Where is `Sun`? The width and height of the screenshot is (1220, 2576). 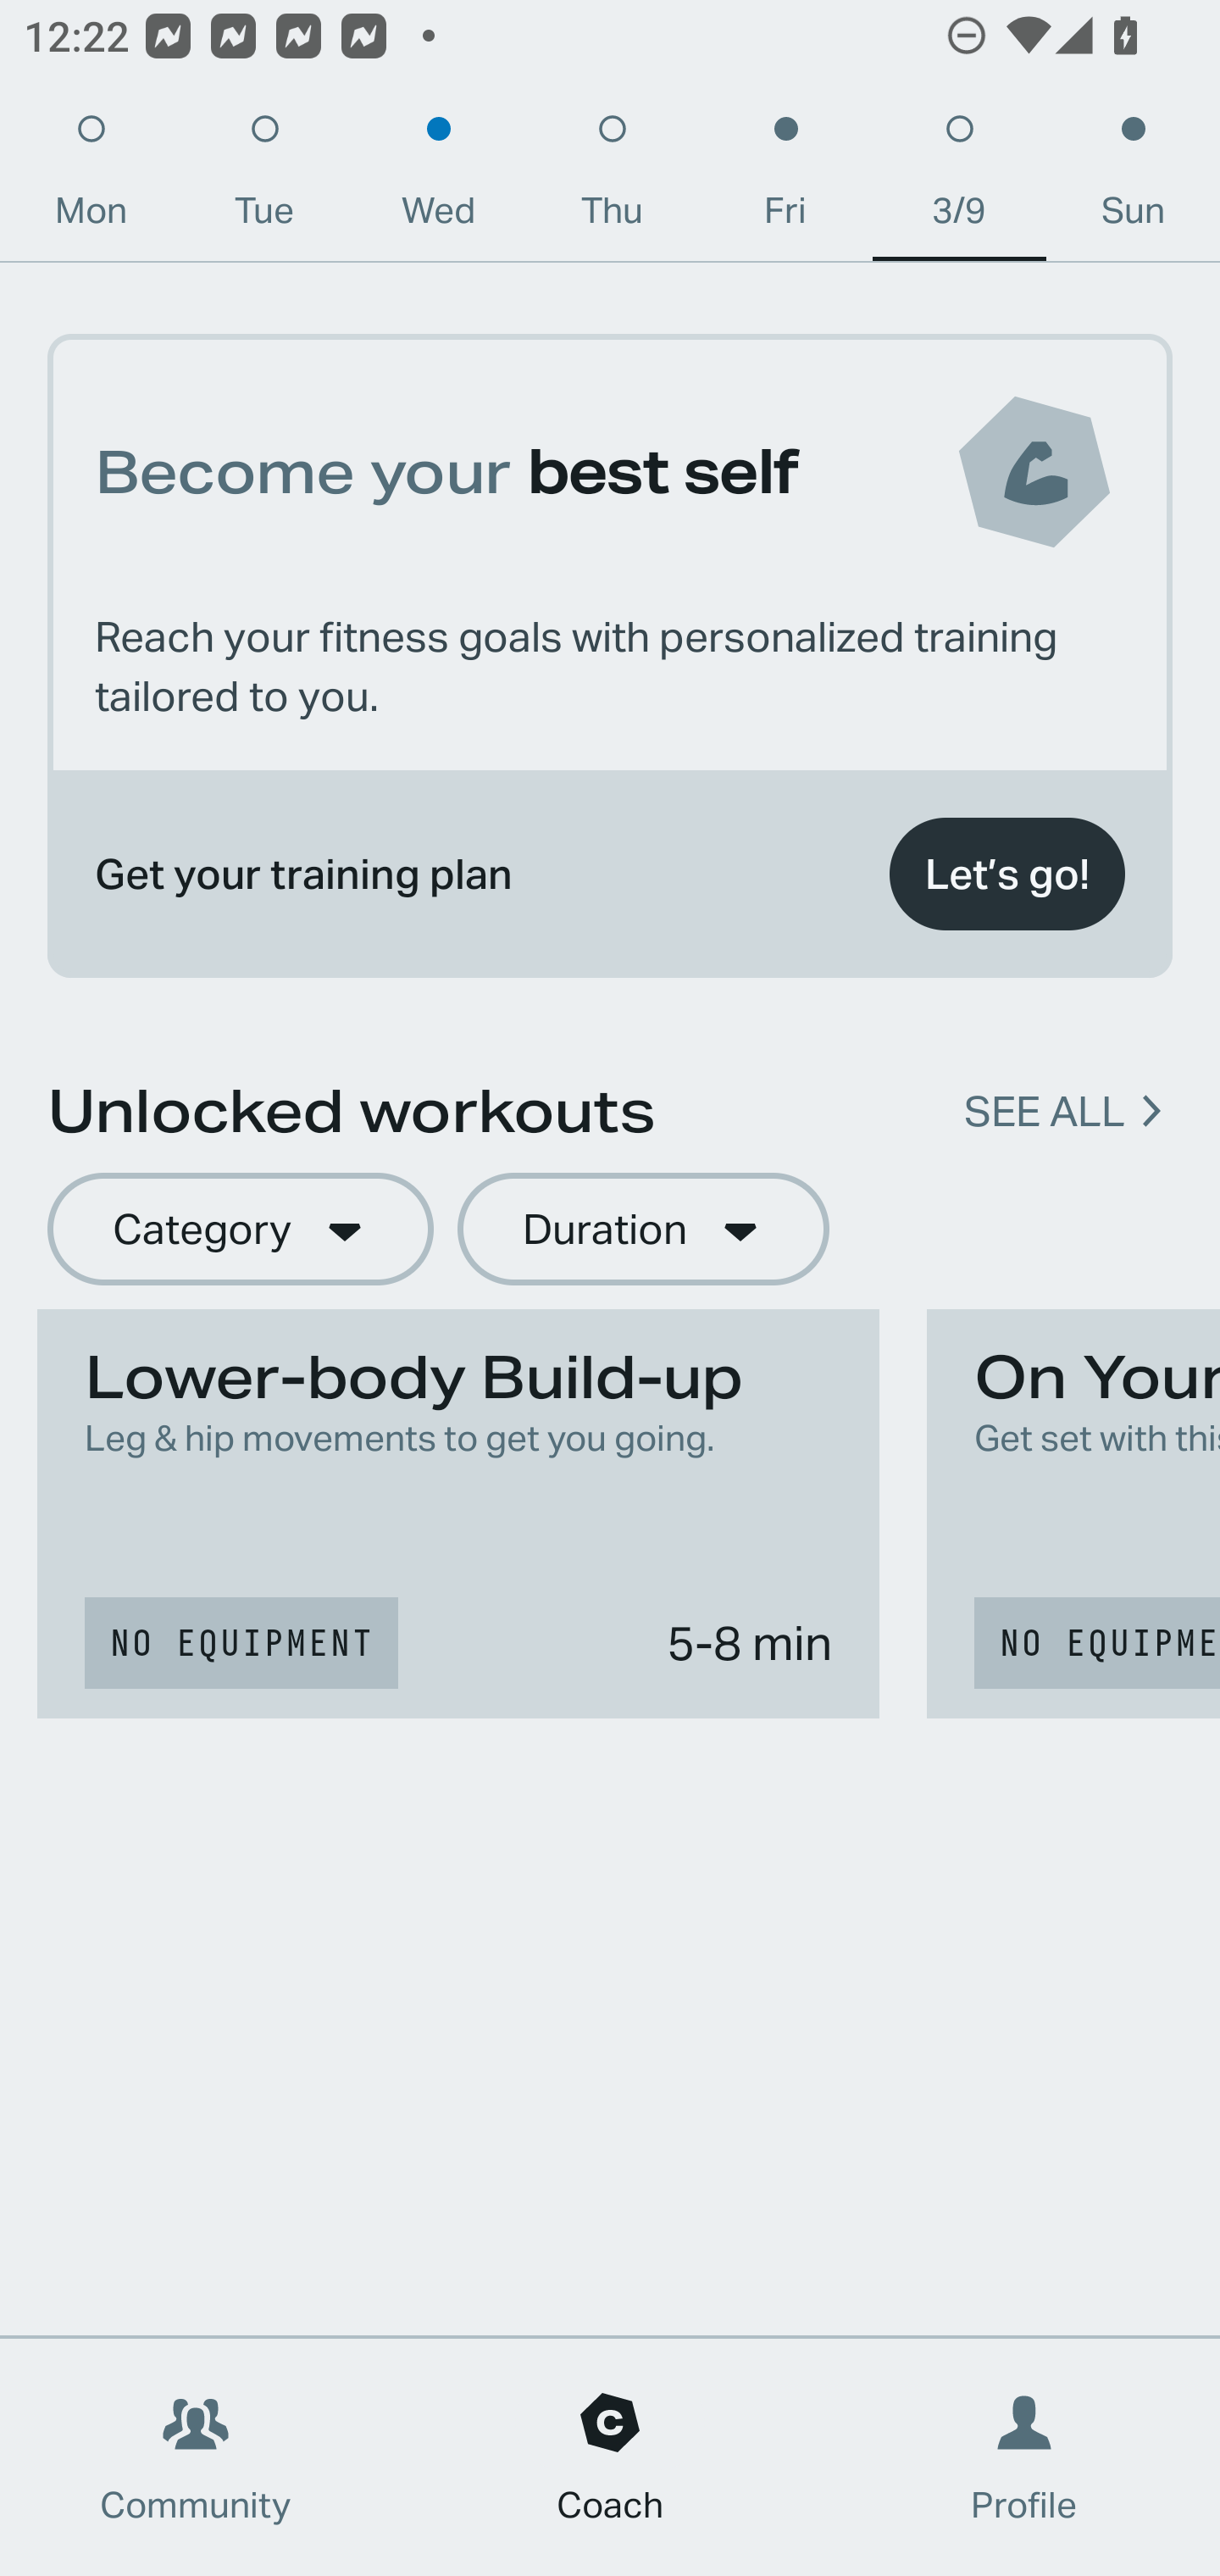
Sun is located at coordinates (1134, 178).